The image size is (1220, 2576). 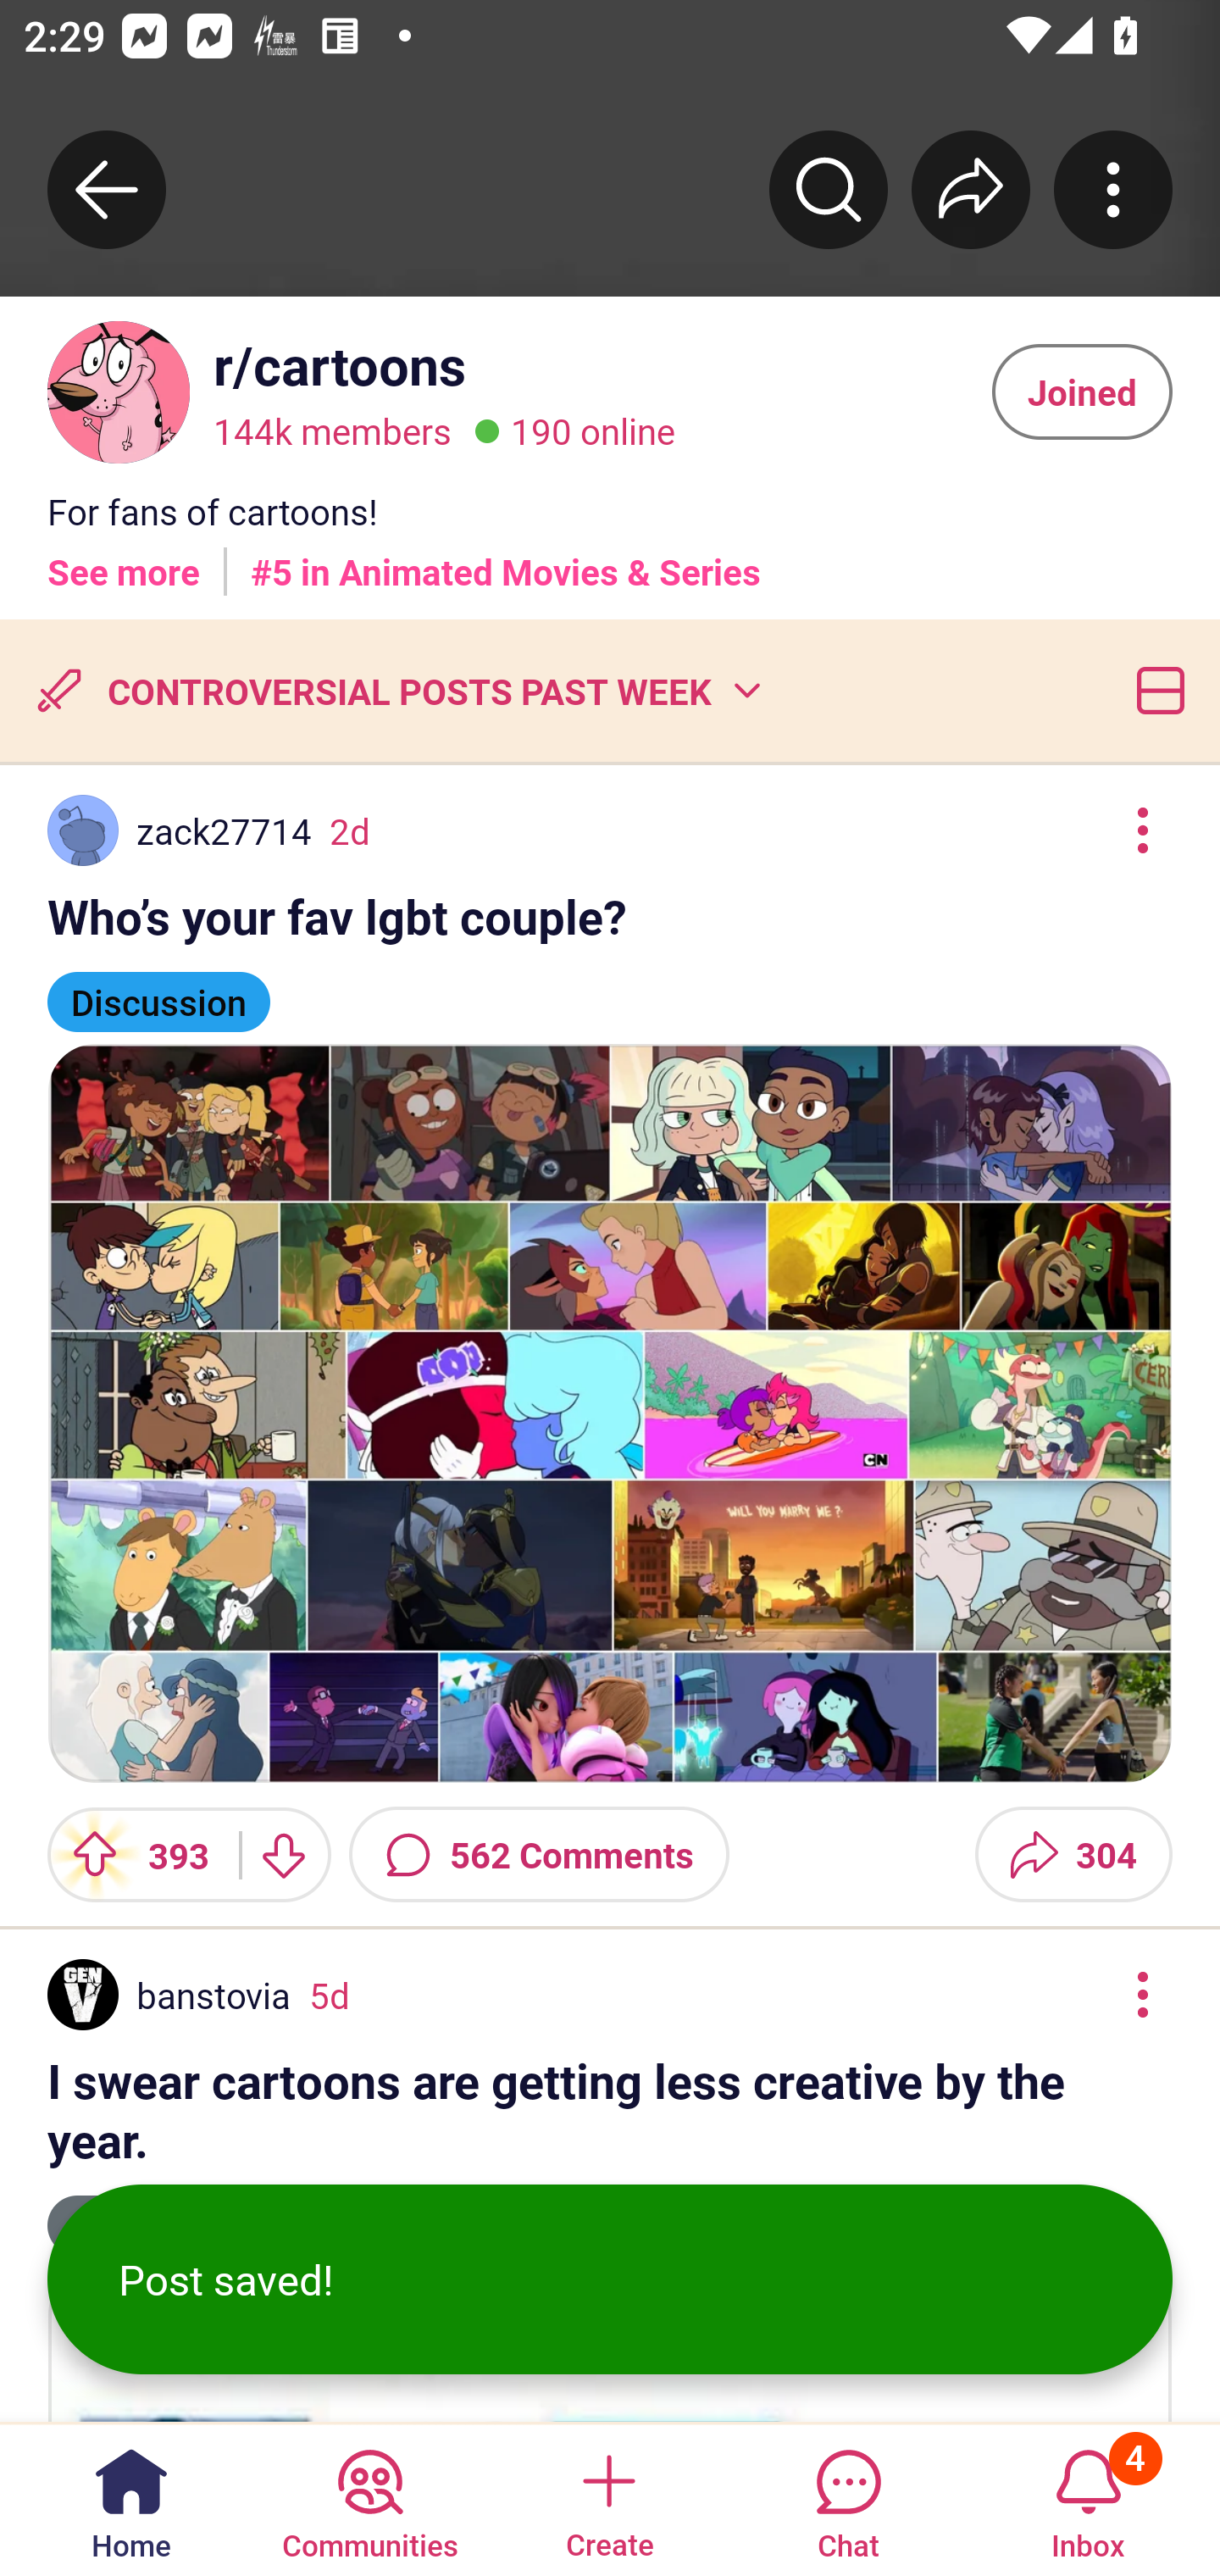 What do you see at coordinates (131, 2498) in the screenshot?
I see `Home` at bounding box center [131, 2498].